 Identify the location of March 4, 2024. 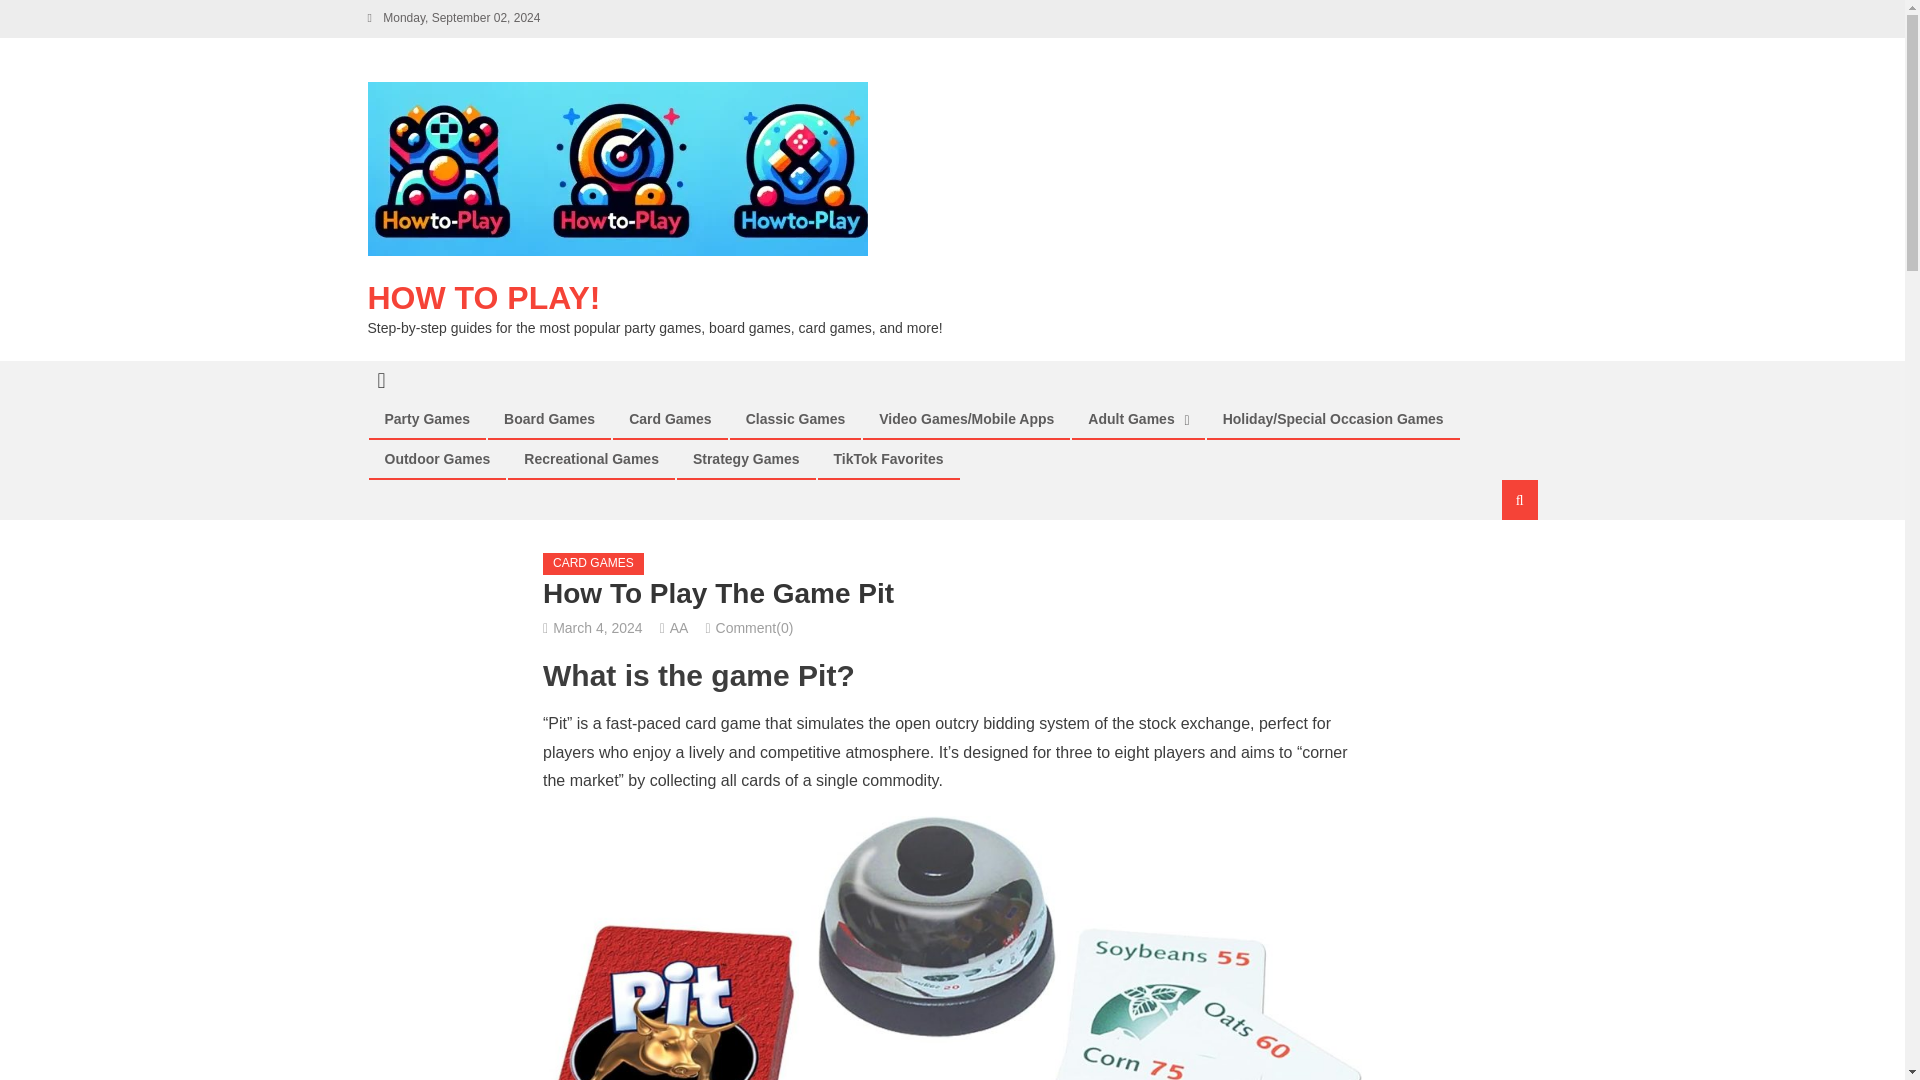
(598, 628).